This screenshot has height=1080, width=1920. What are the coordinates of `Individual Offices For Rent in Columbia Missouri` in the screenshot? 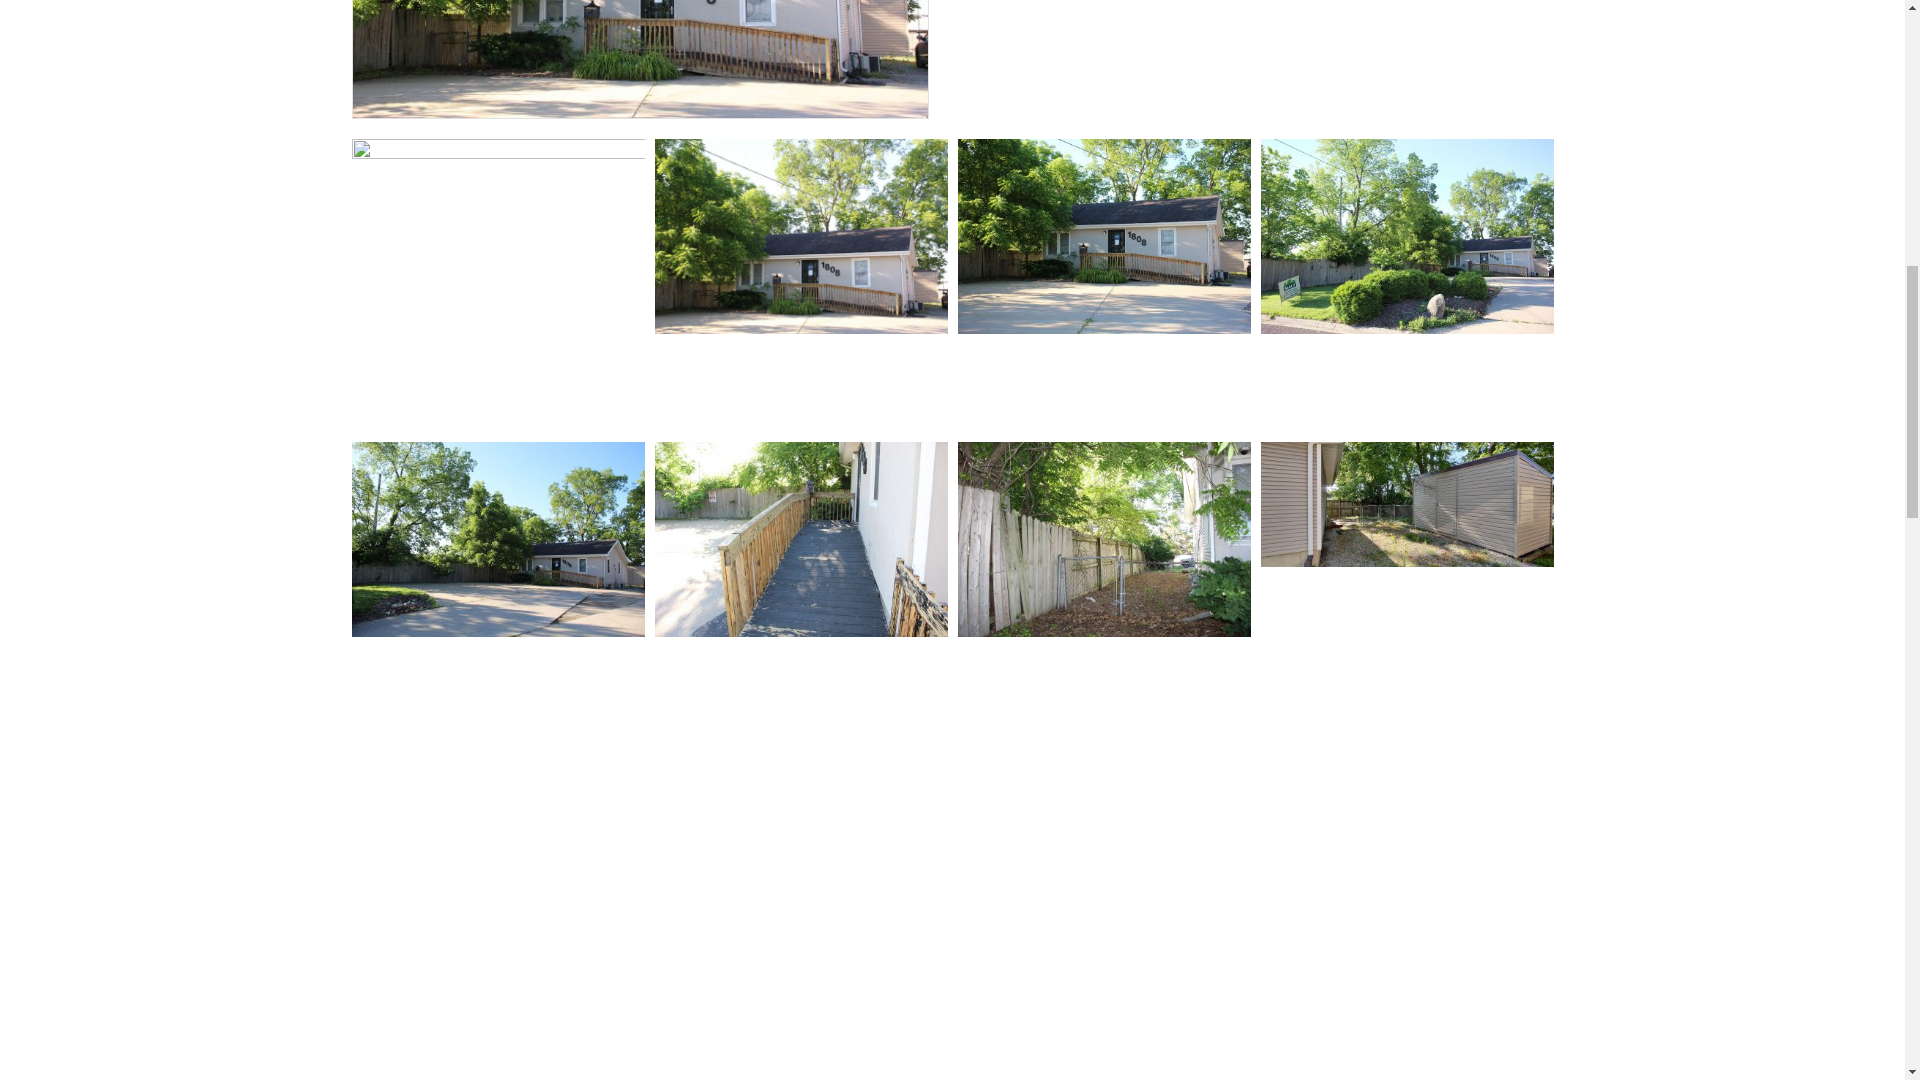 It's located at (801, 236).